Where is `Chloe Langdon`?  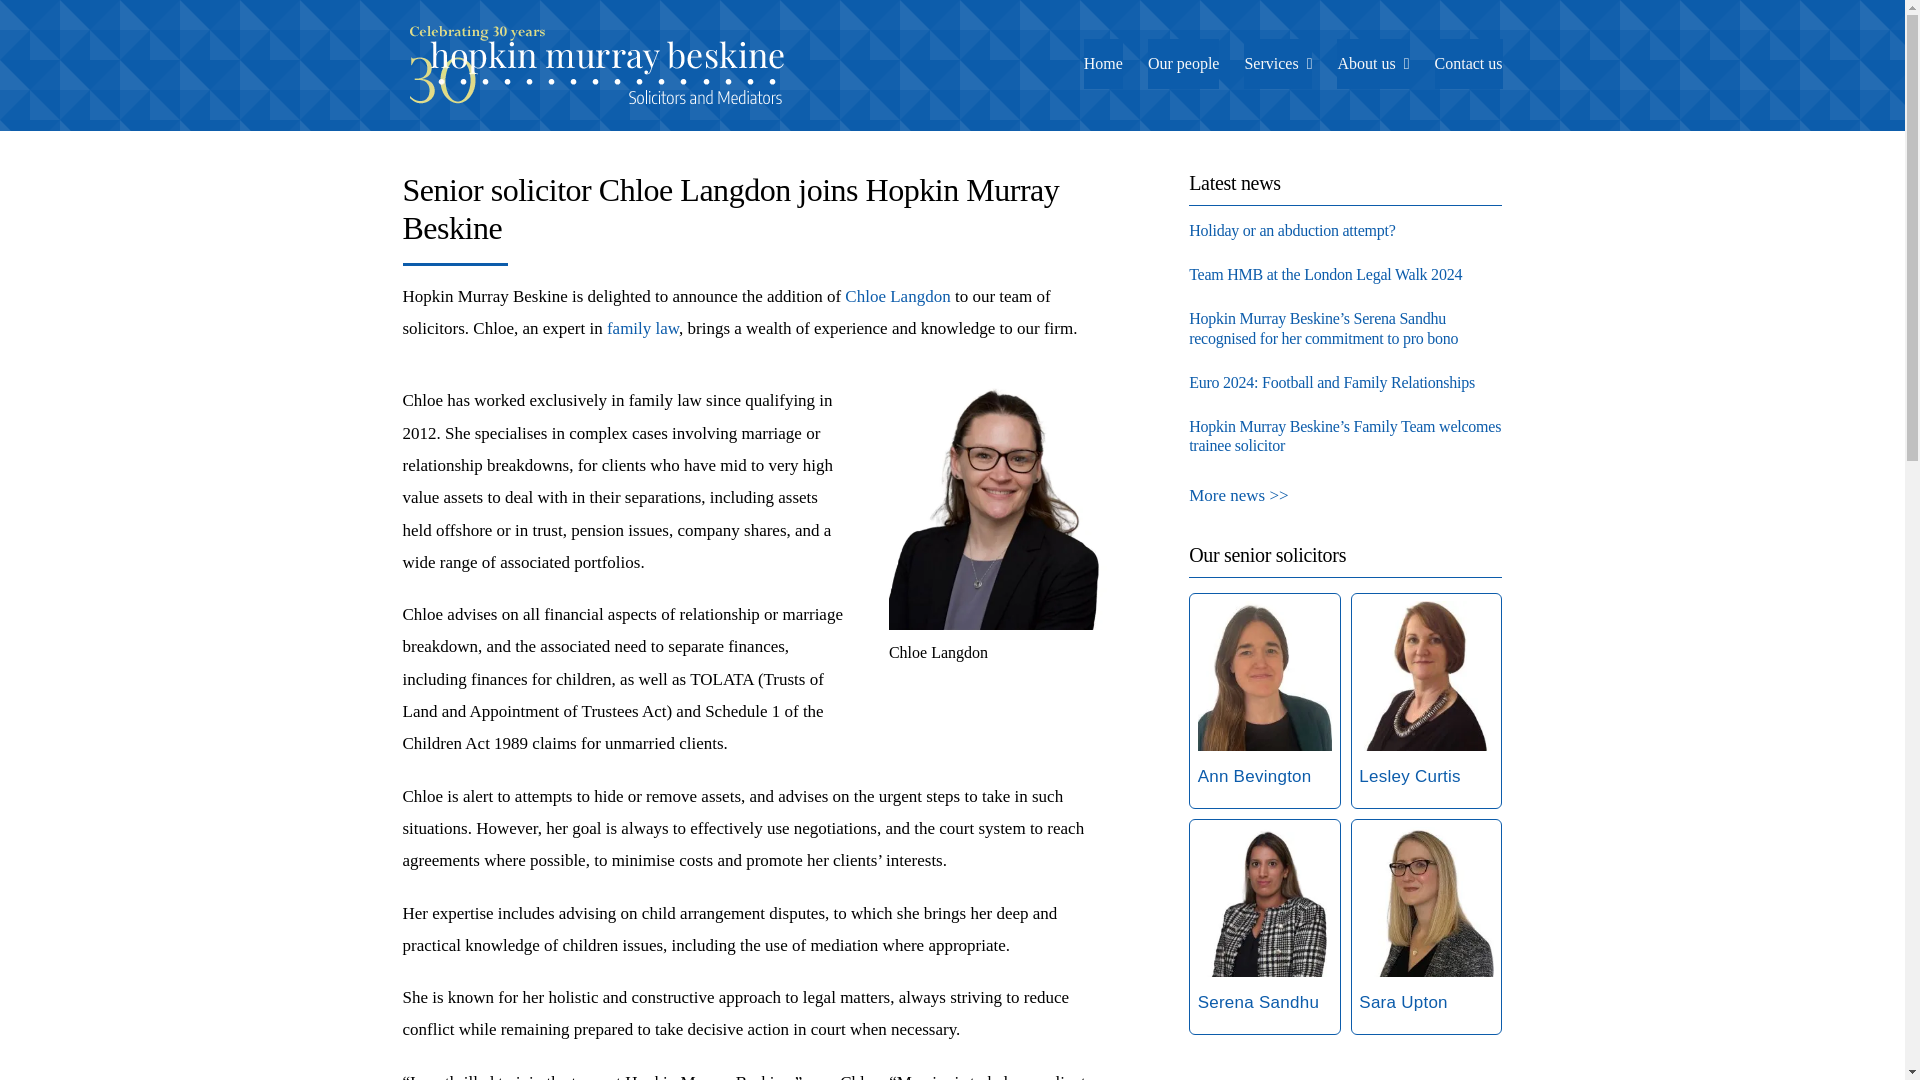
Chloe Langdon is located at coordinates (897, 296).